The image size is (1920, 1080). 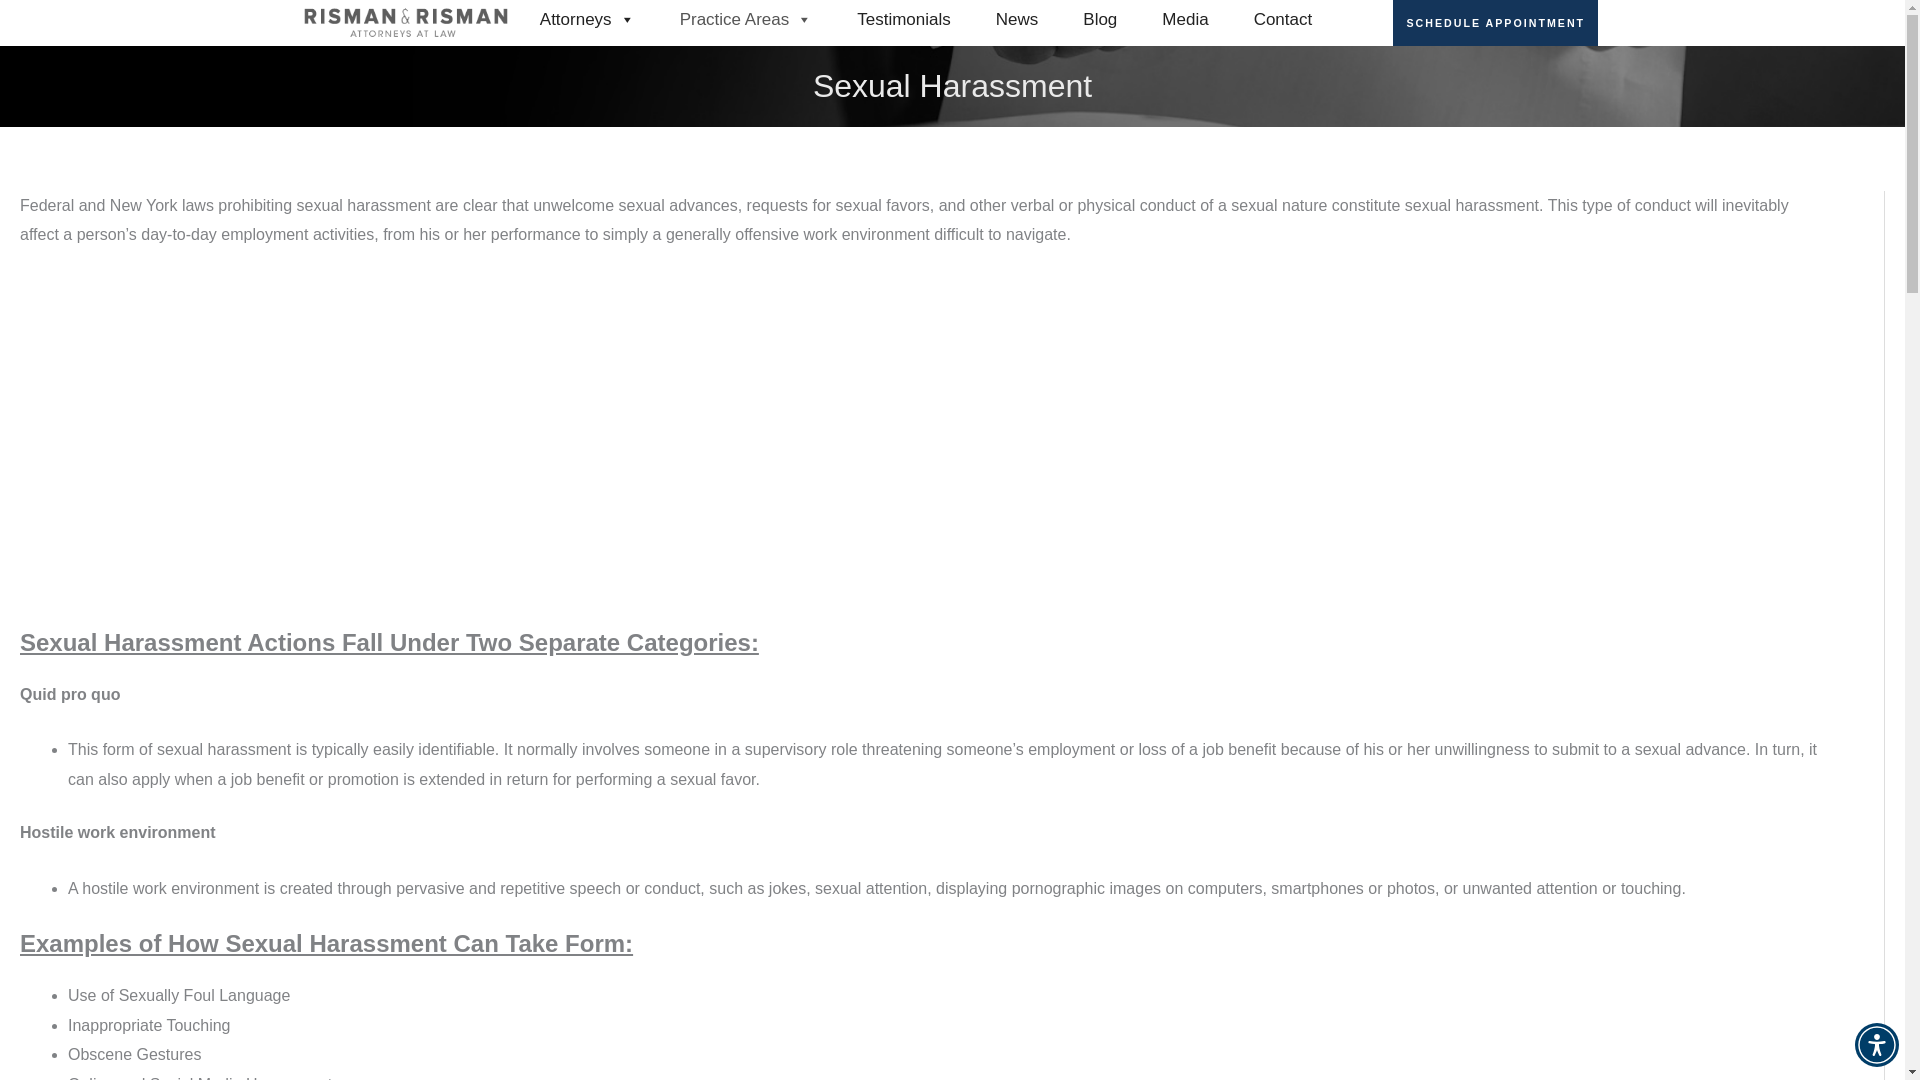 What do you see at coordinates (1876, 1044) in the screenshot?
I see `Accessibility Menu` at bounding box center [1876, 1044].